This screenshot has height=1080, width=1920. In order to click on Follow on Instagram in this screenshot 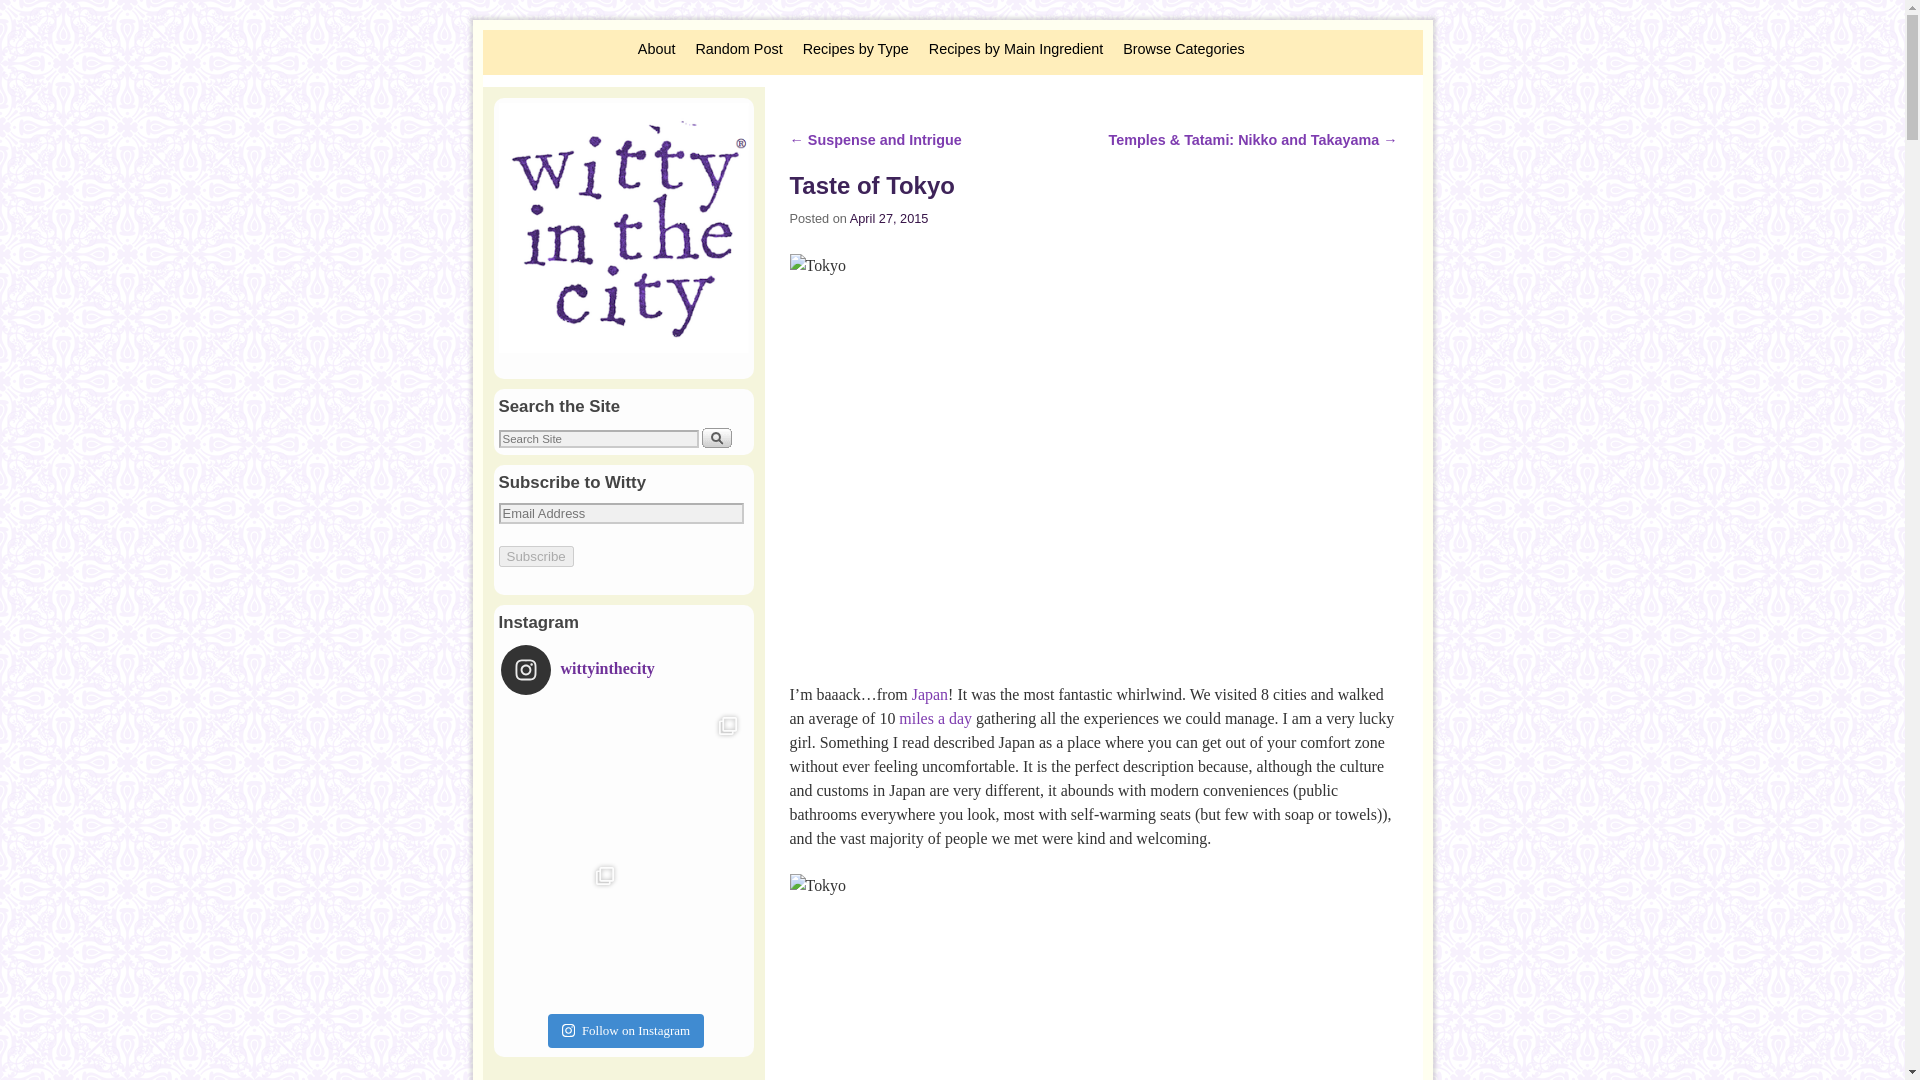, I will do `click(626, 1030)`.